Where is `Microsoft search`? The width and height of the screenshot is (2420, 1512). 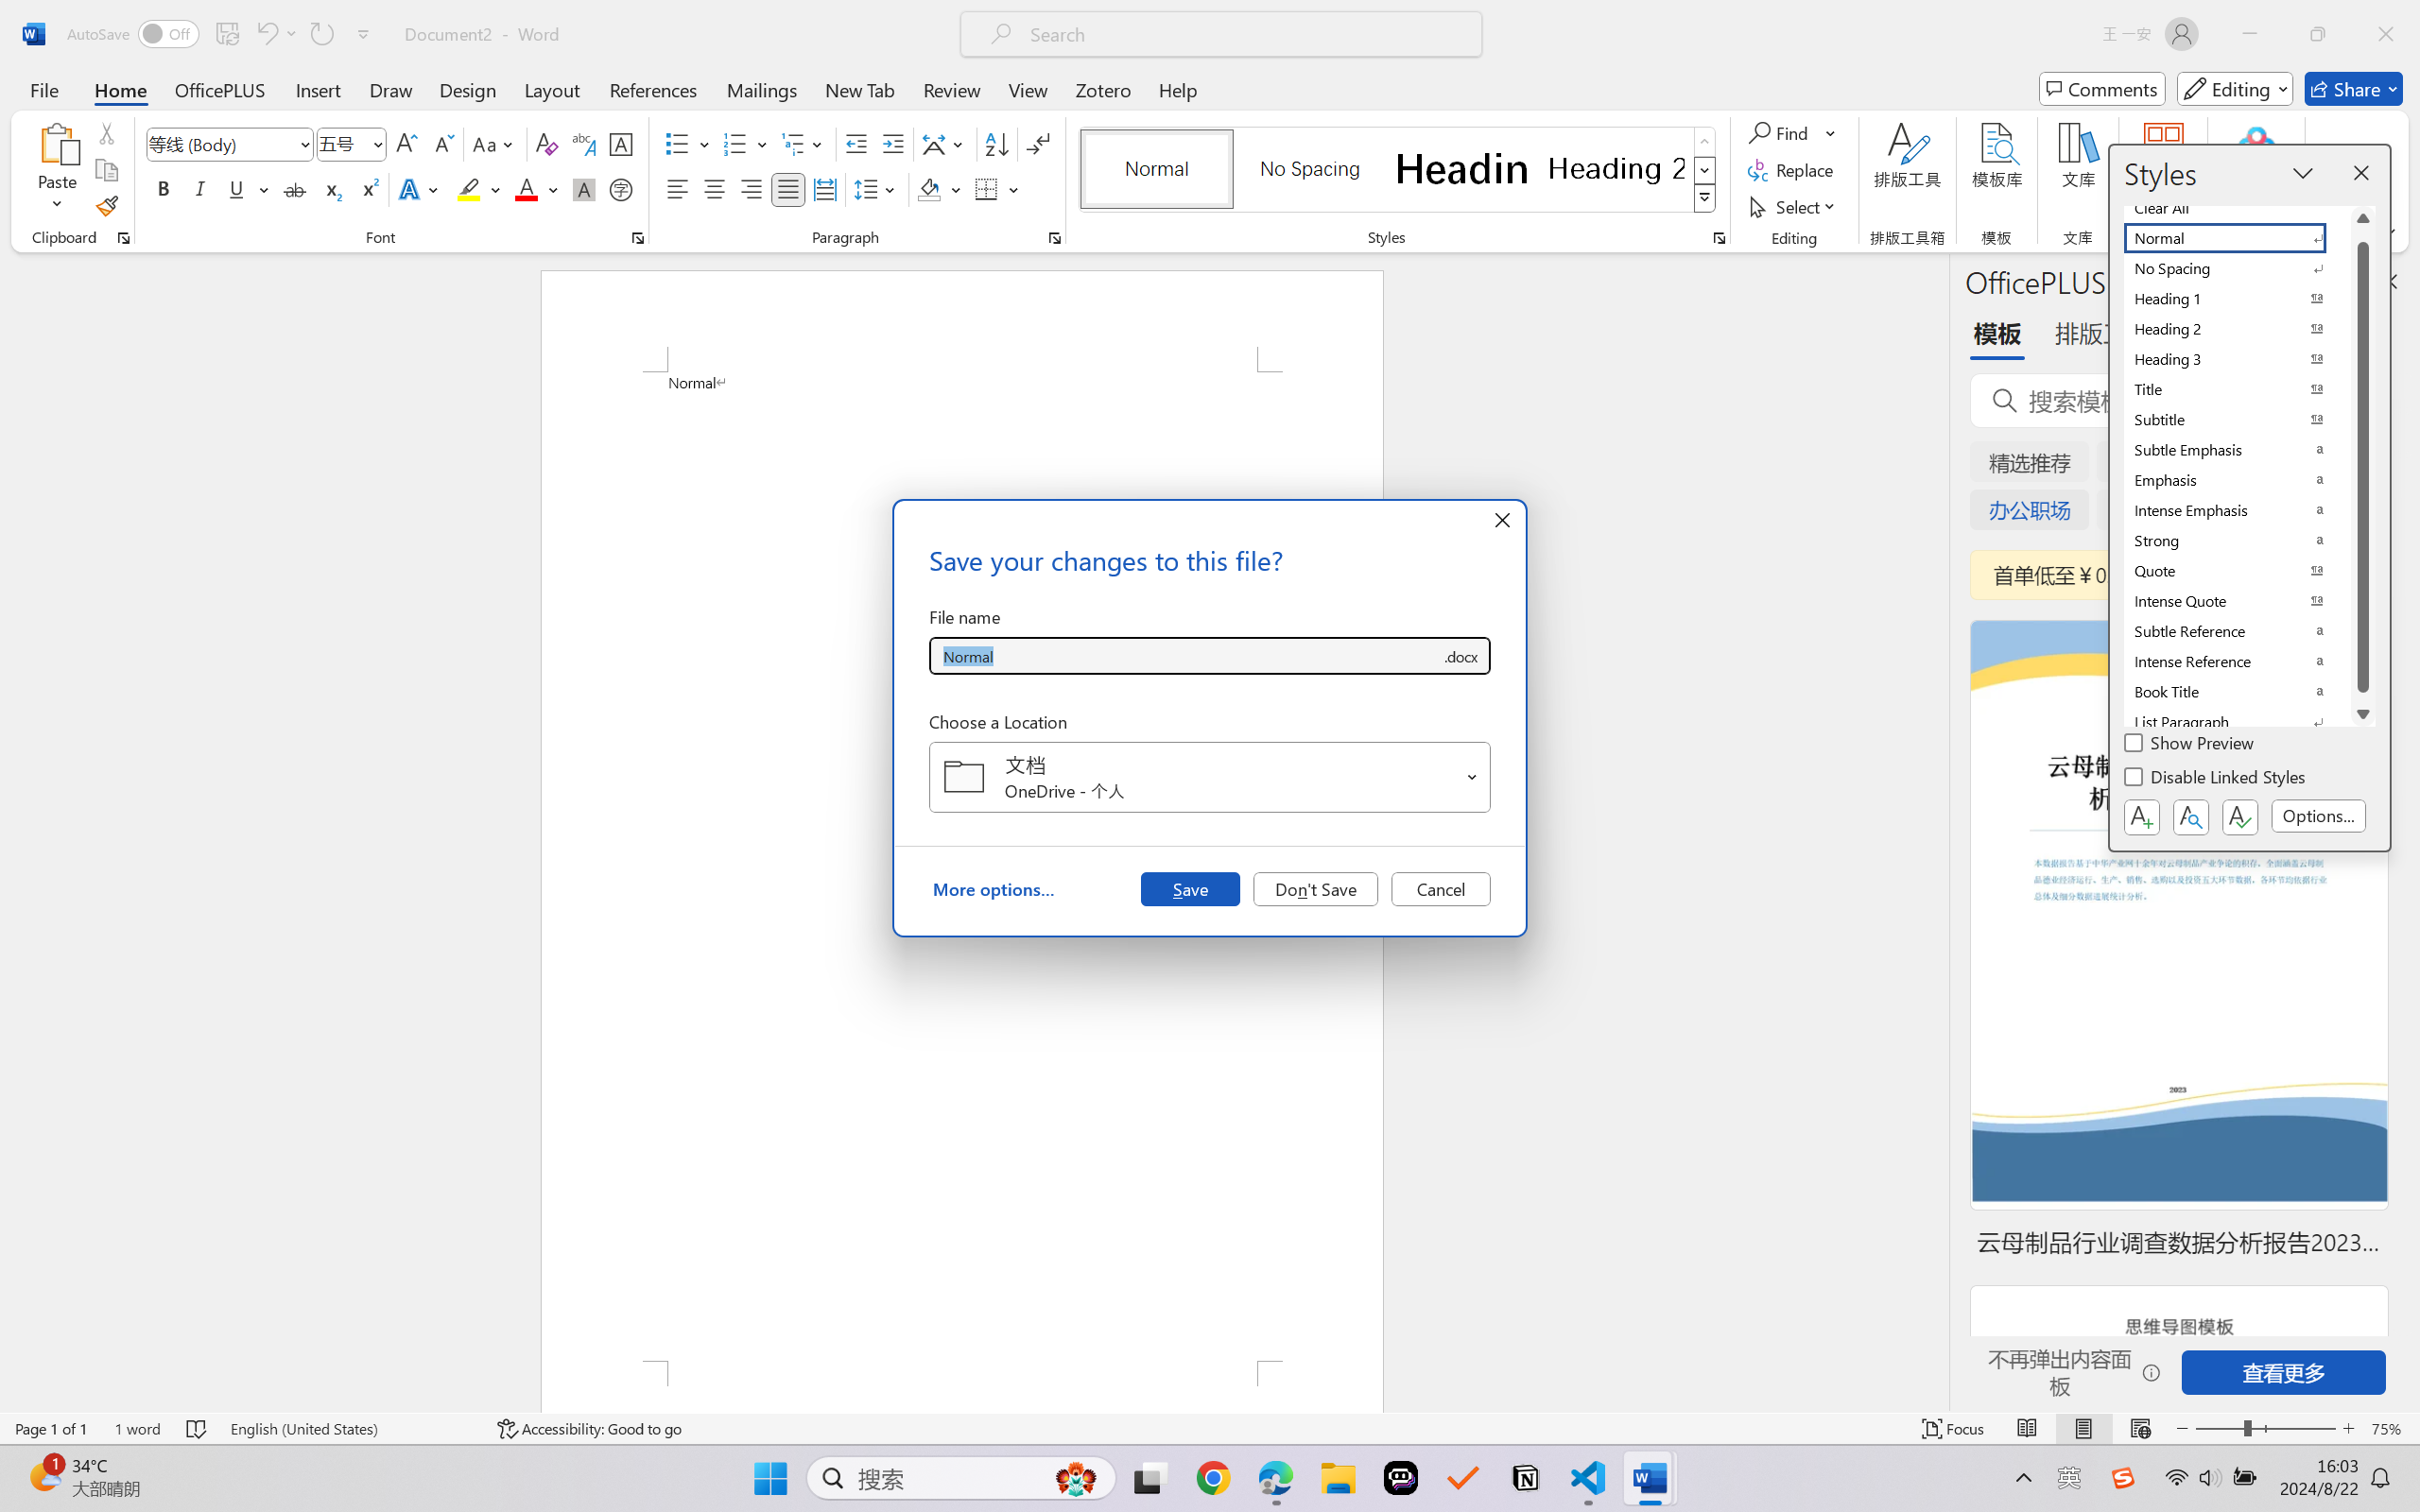
Microsoft search is located at coordinates (1246, 34).